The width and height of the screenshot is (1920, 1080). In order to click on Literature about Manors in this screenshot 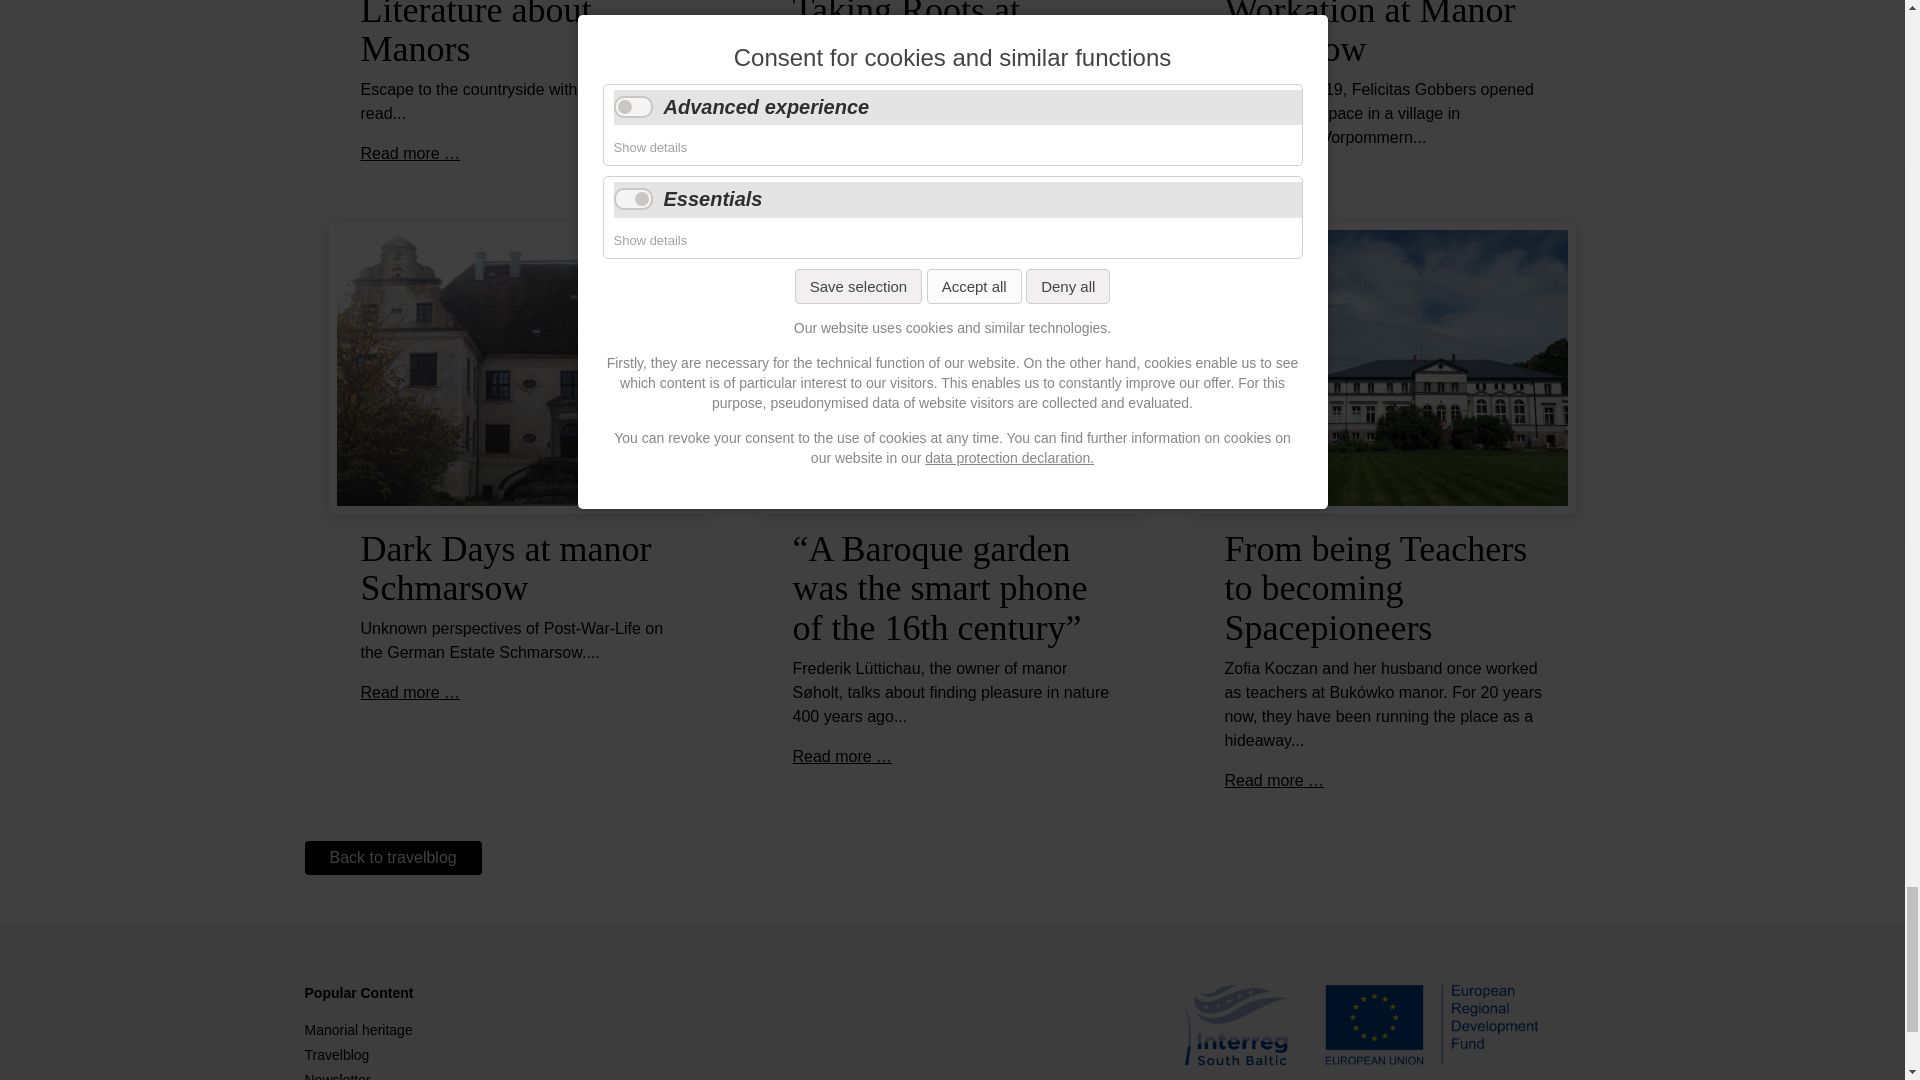, I will do `click(476, 35)`.